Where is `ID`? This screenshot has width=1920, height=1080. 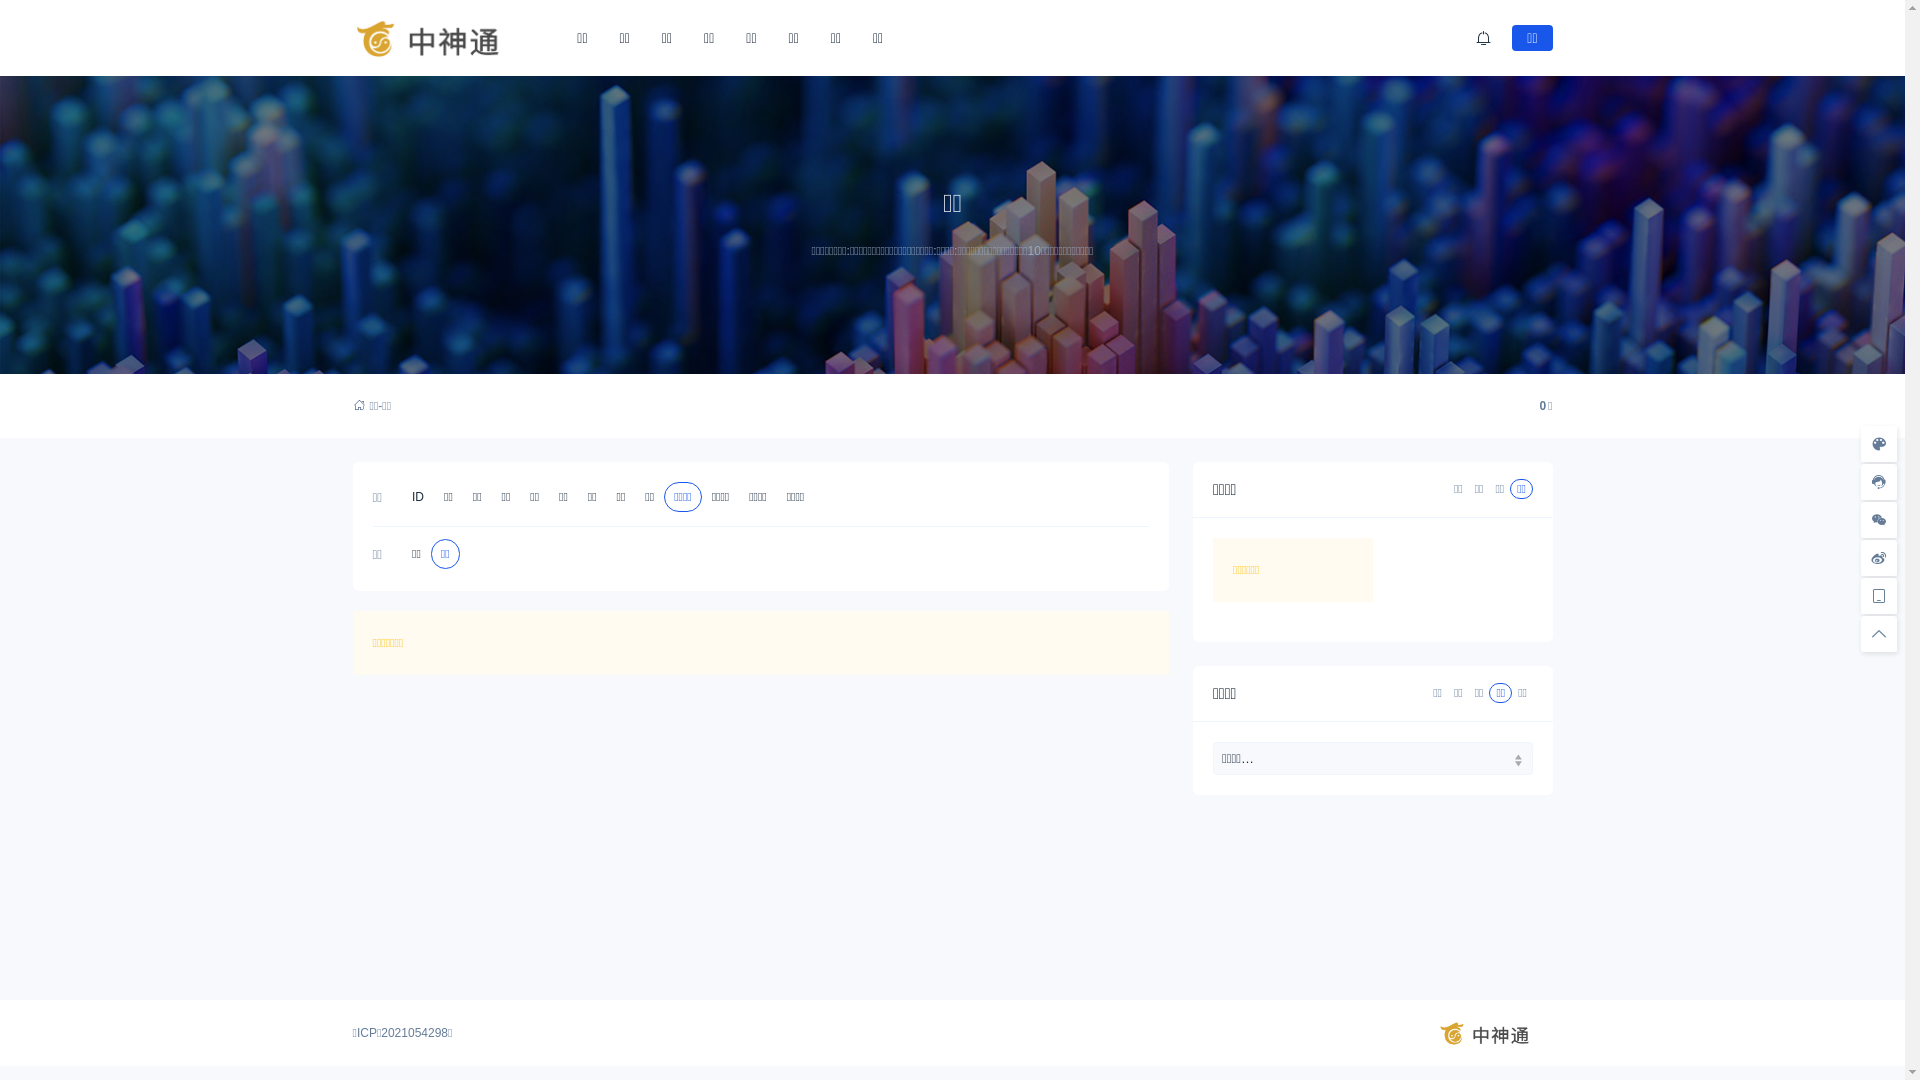
ID is located at coordinates (418, 497).